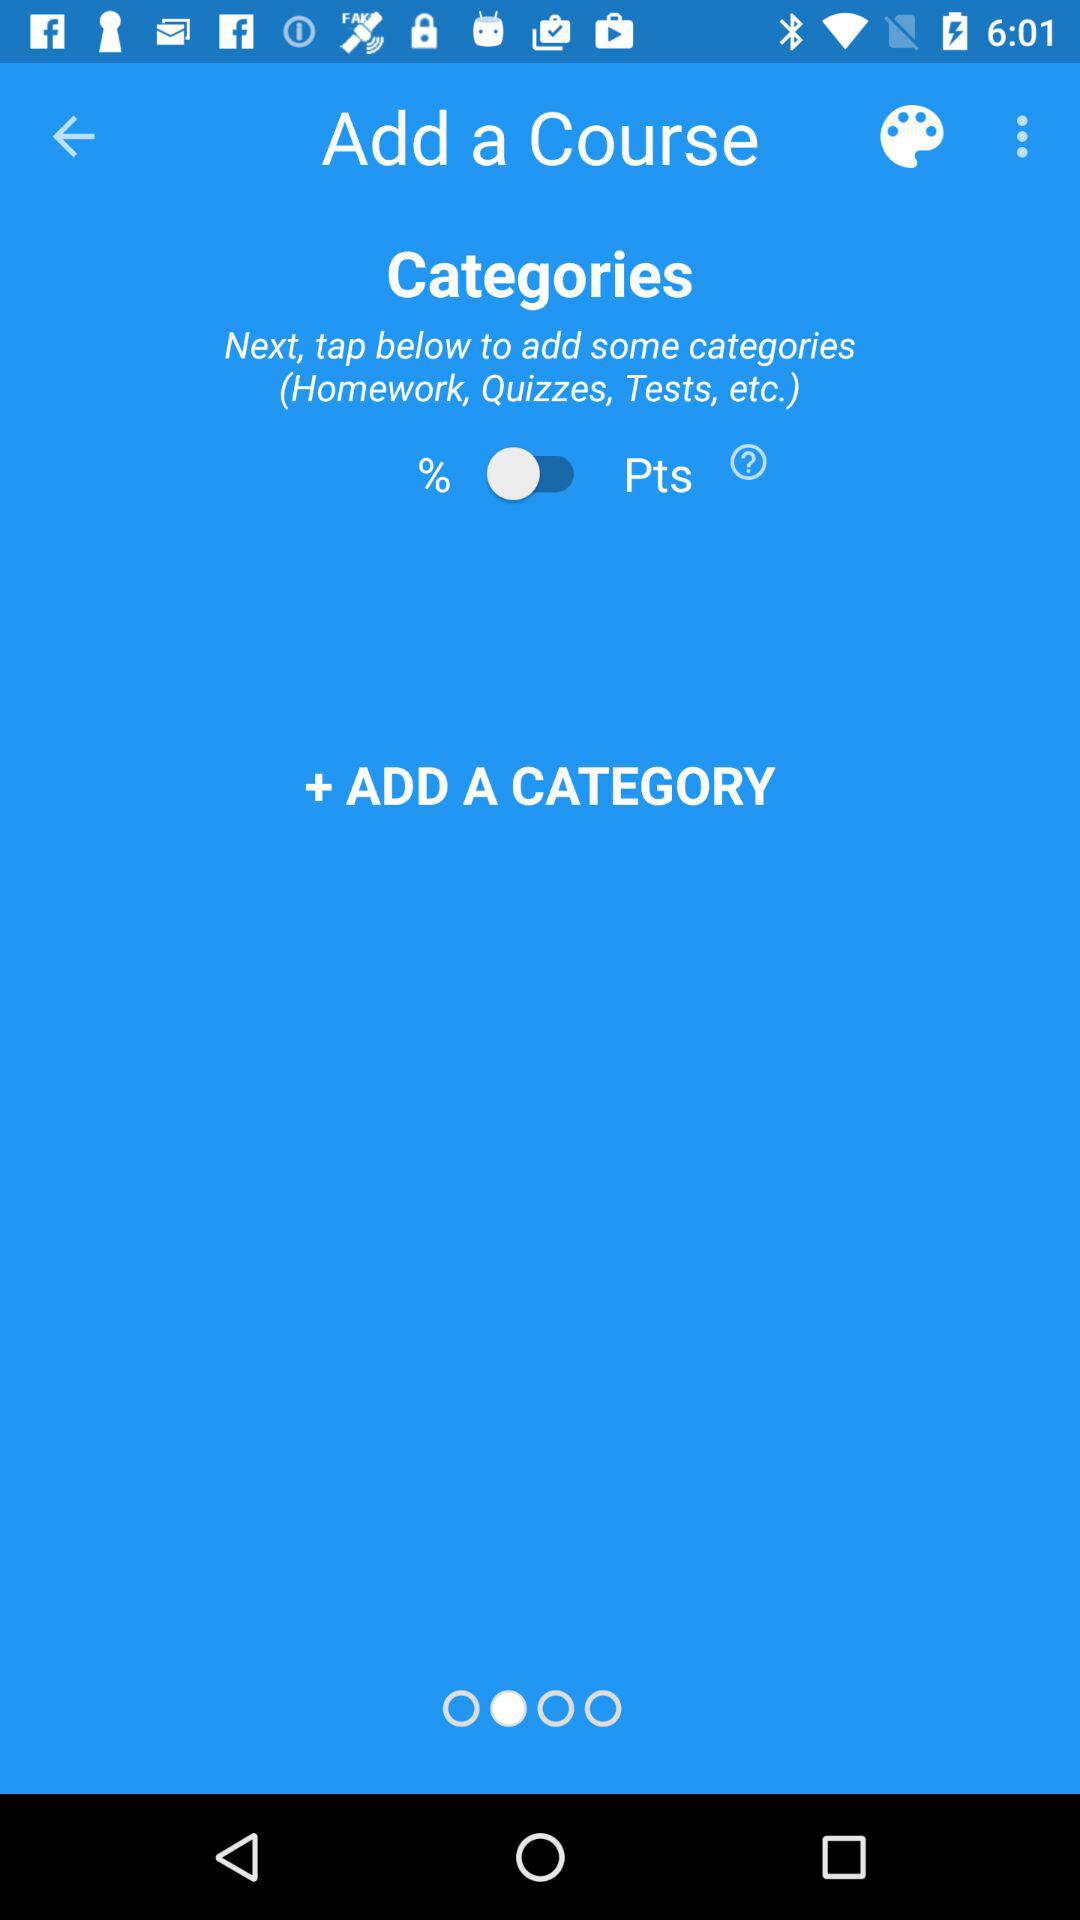 The image size is (1080, 1920). What do you see at coordinates (912, 136) in the screenshot?
I see `open item above the categories` at bounding box center [912, 136].